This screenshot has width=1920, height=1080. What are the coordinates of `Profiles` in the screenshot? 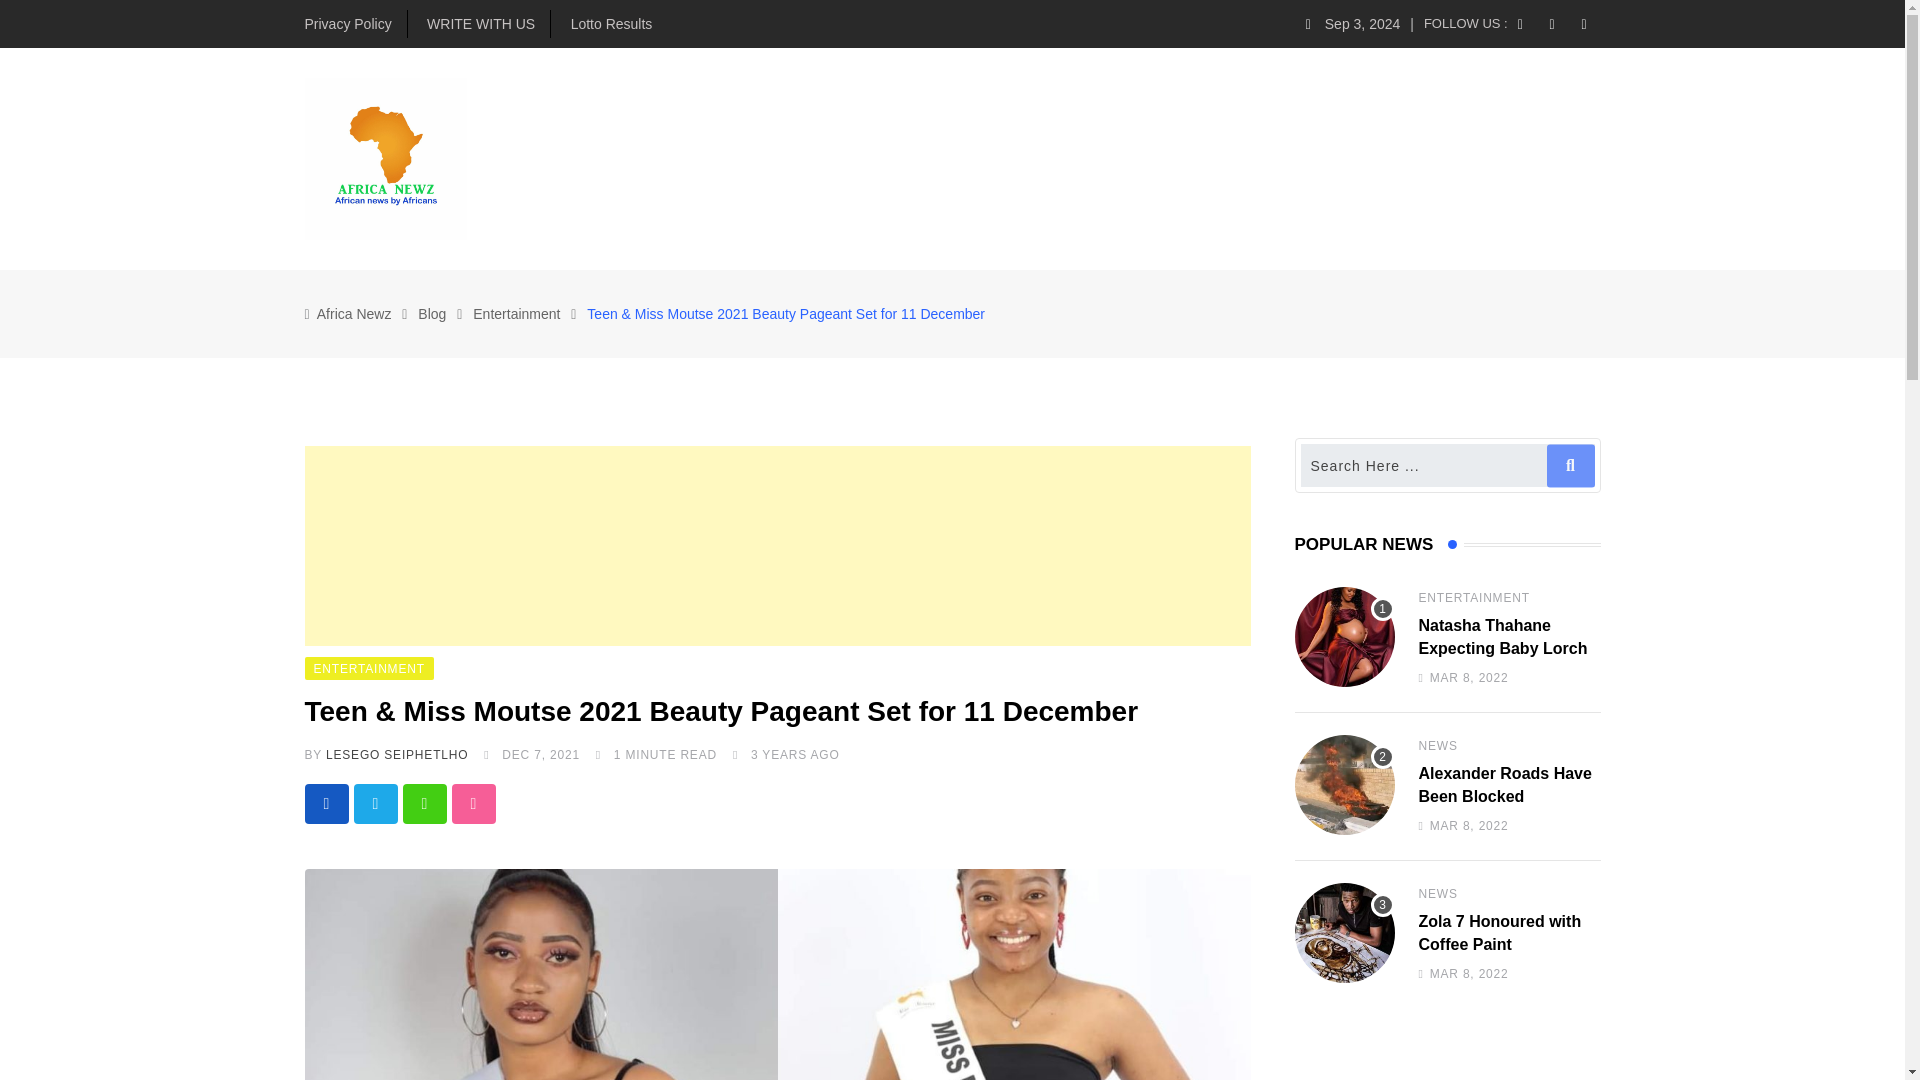 It's located at (1558, 158).